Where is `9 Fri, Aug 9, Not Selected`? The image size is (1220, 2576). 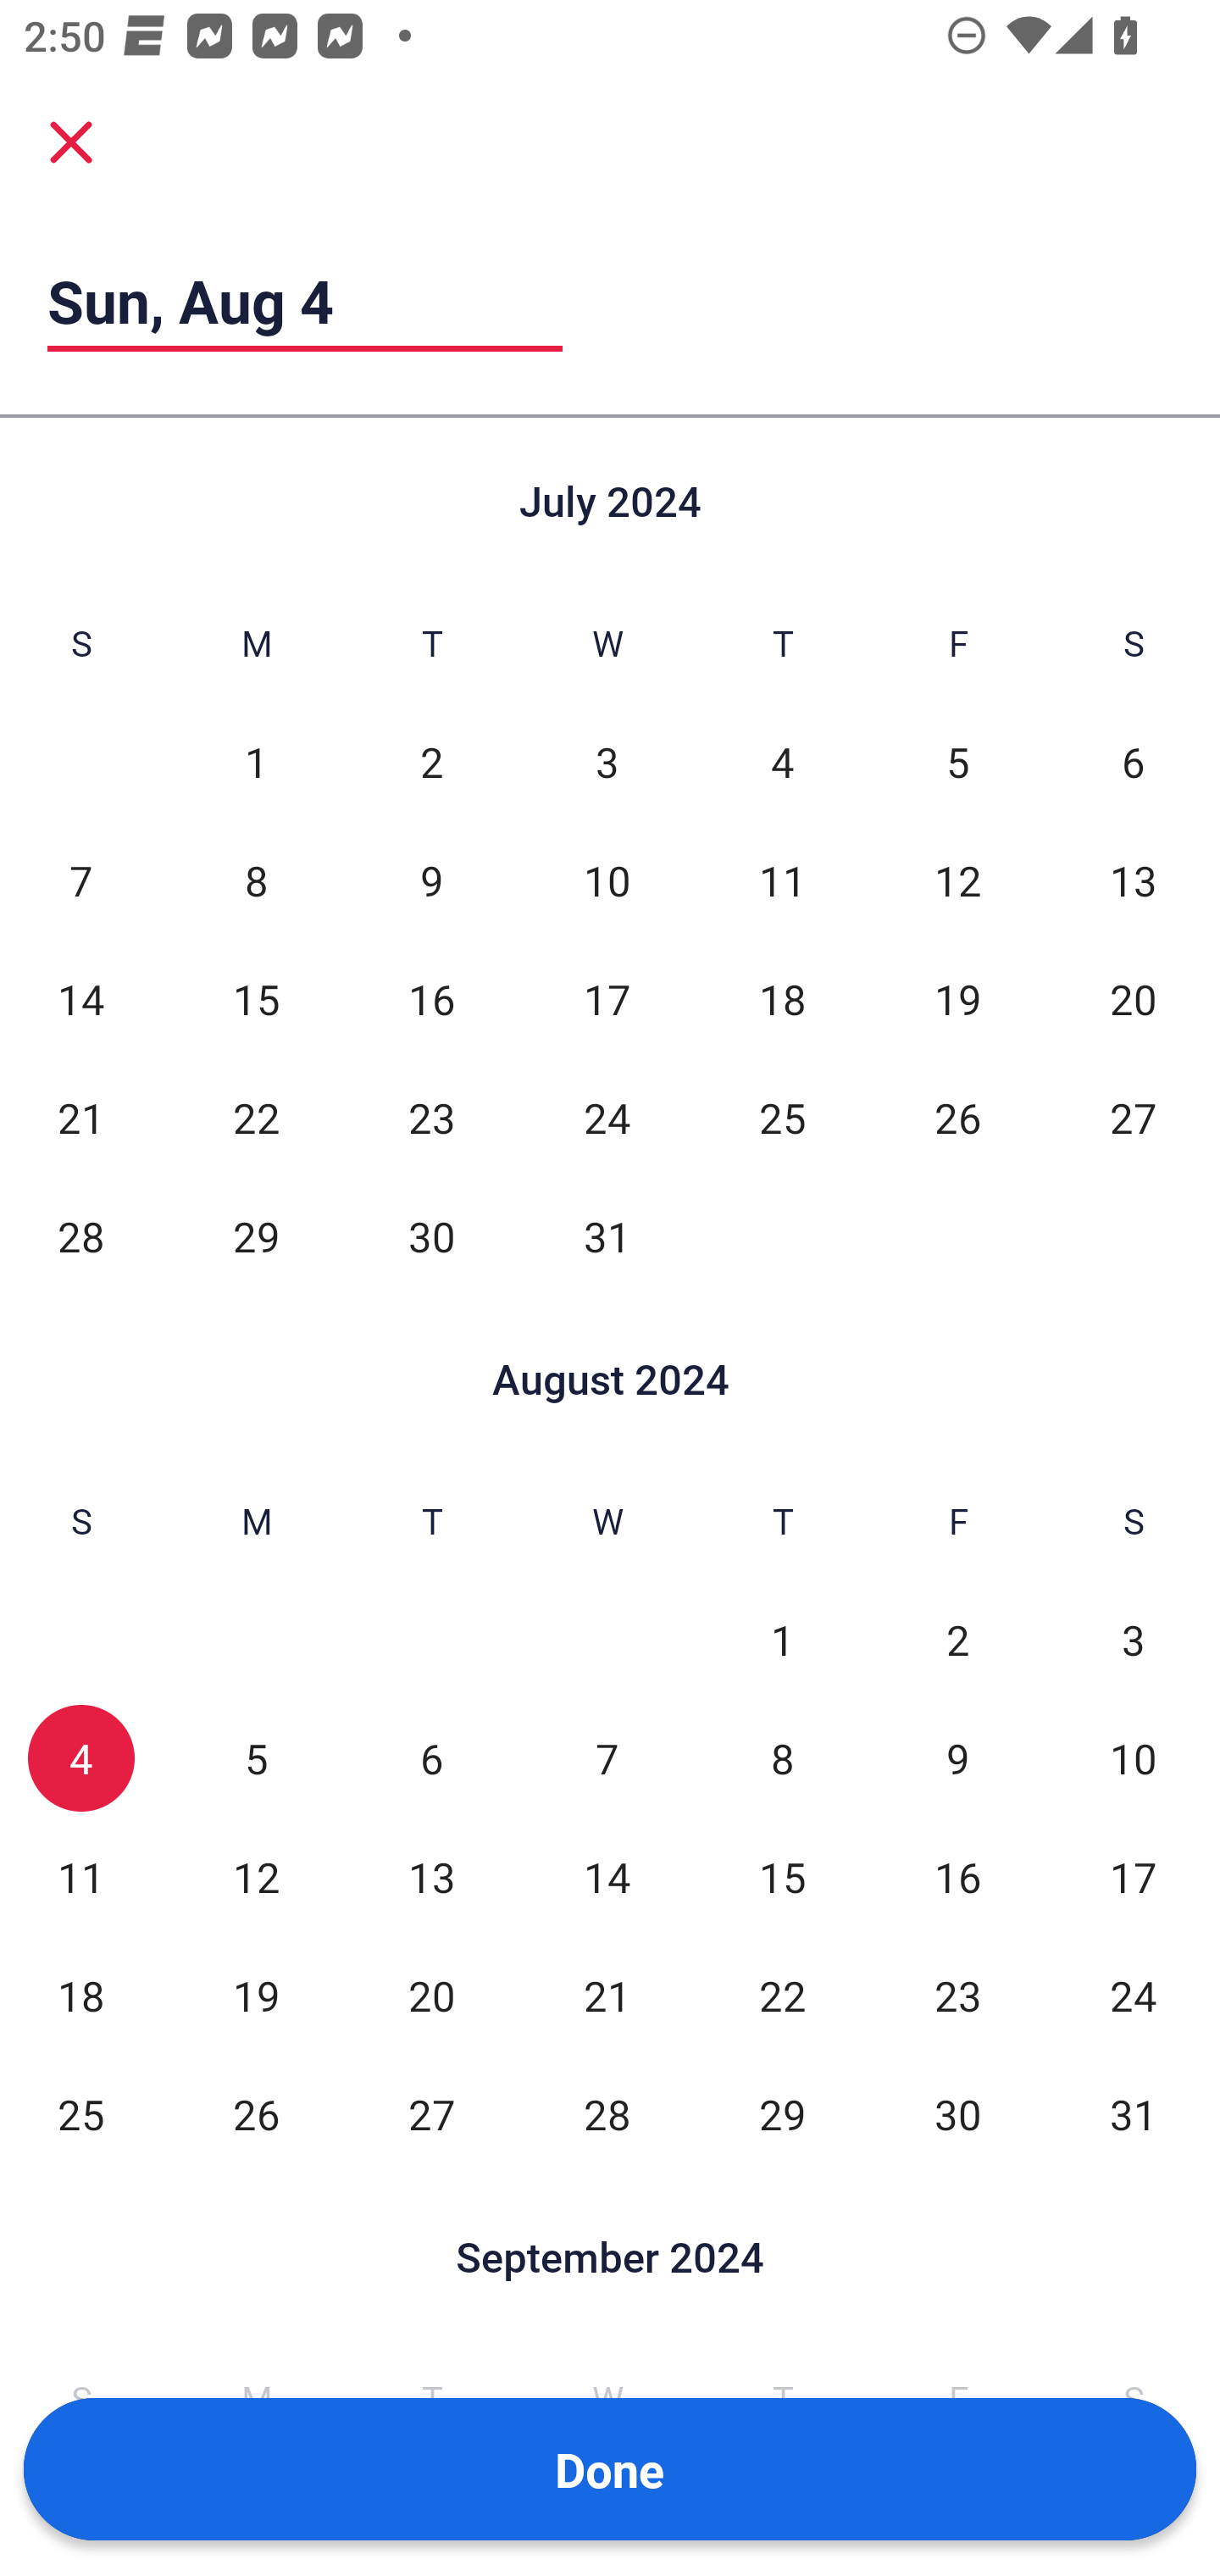
9 Fri, Aug 9, Not Selected is located at coordinates (957, 1759).